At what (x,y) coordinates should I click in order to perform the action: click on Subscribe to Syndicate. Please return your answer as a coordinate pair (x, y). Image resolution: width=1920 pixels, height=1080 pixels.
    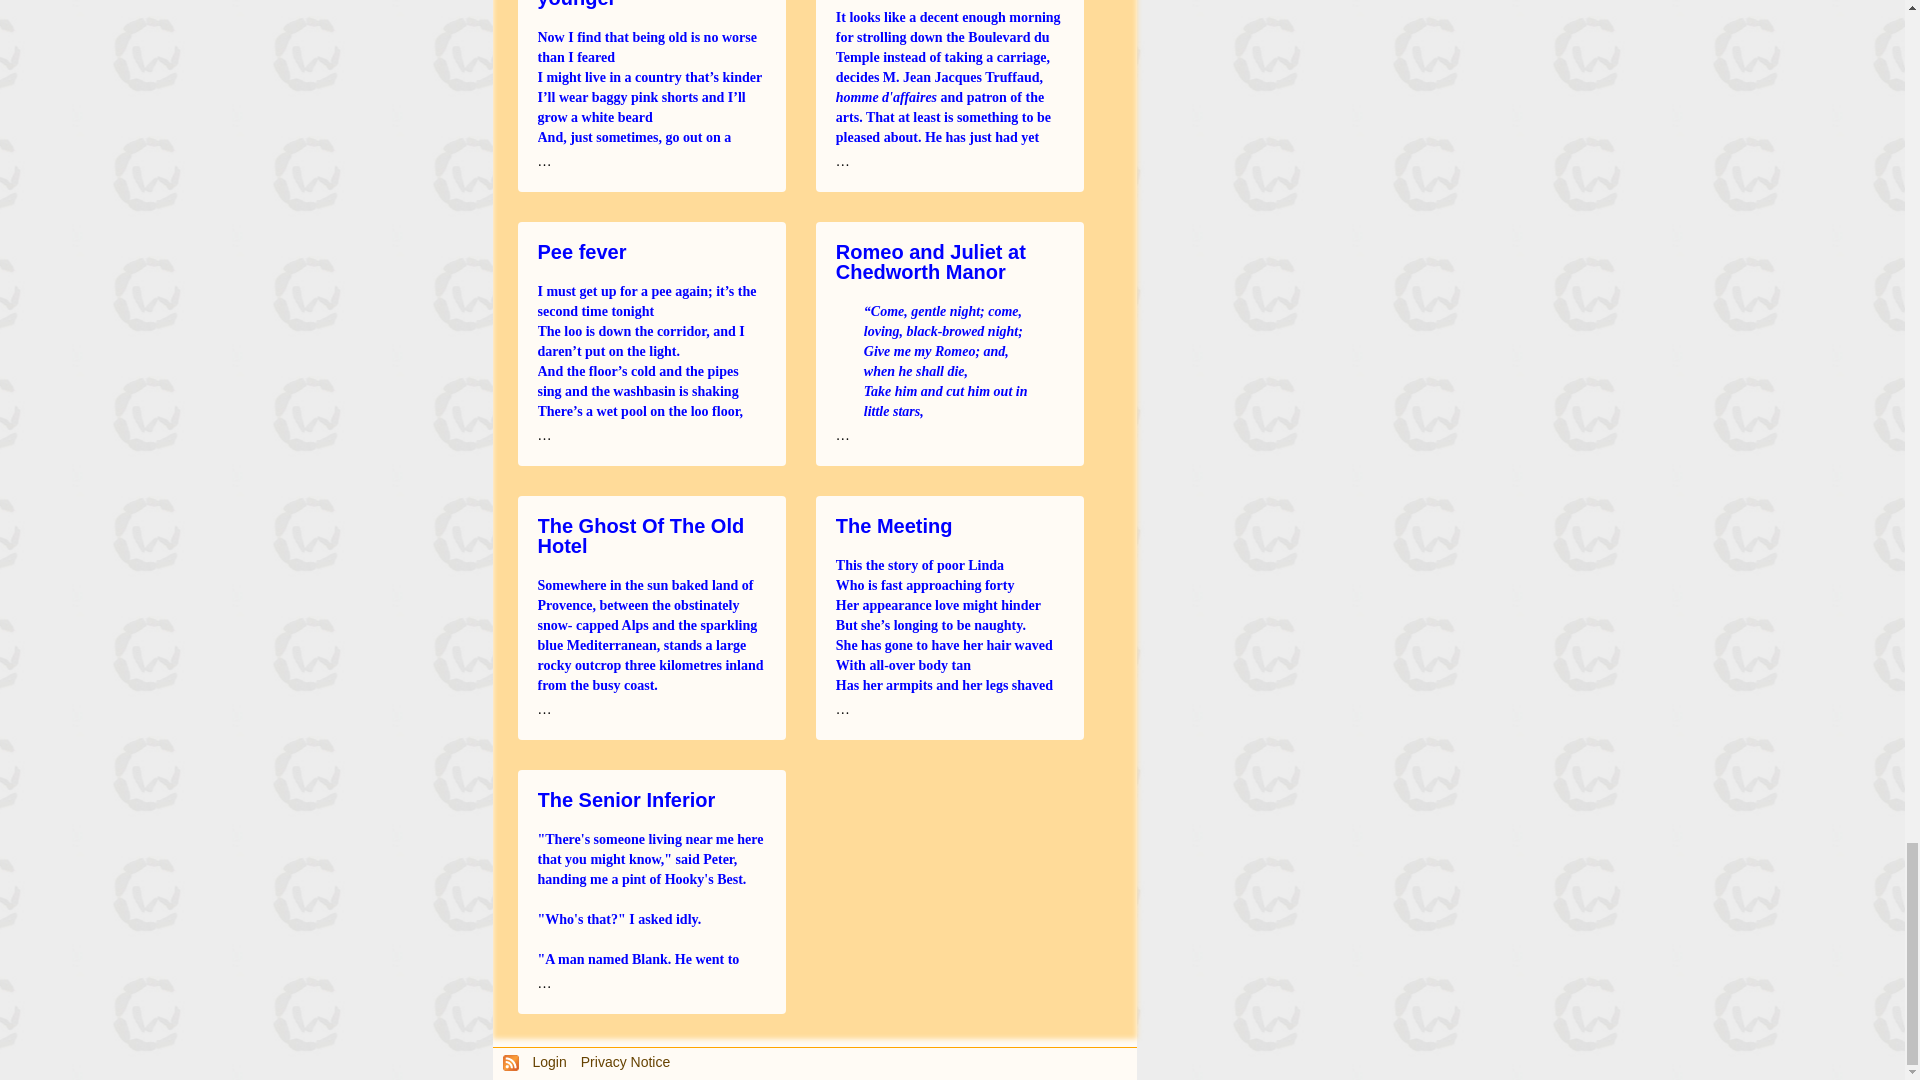
    Looking at the image, I should click on (510, 1062).